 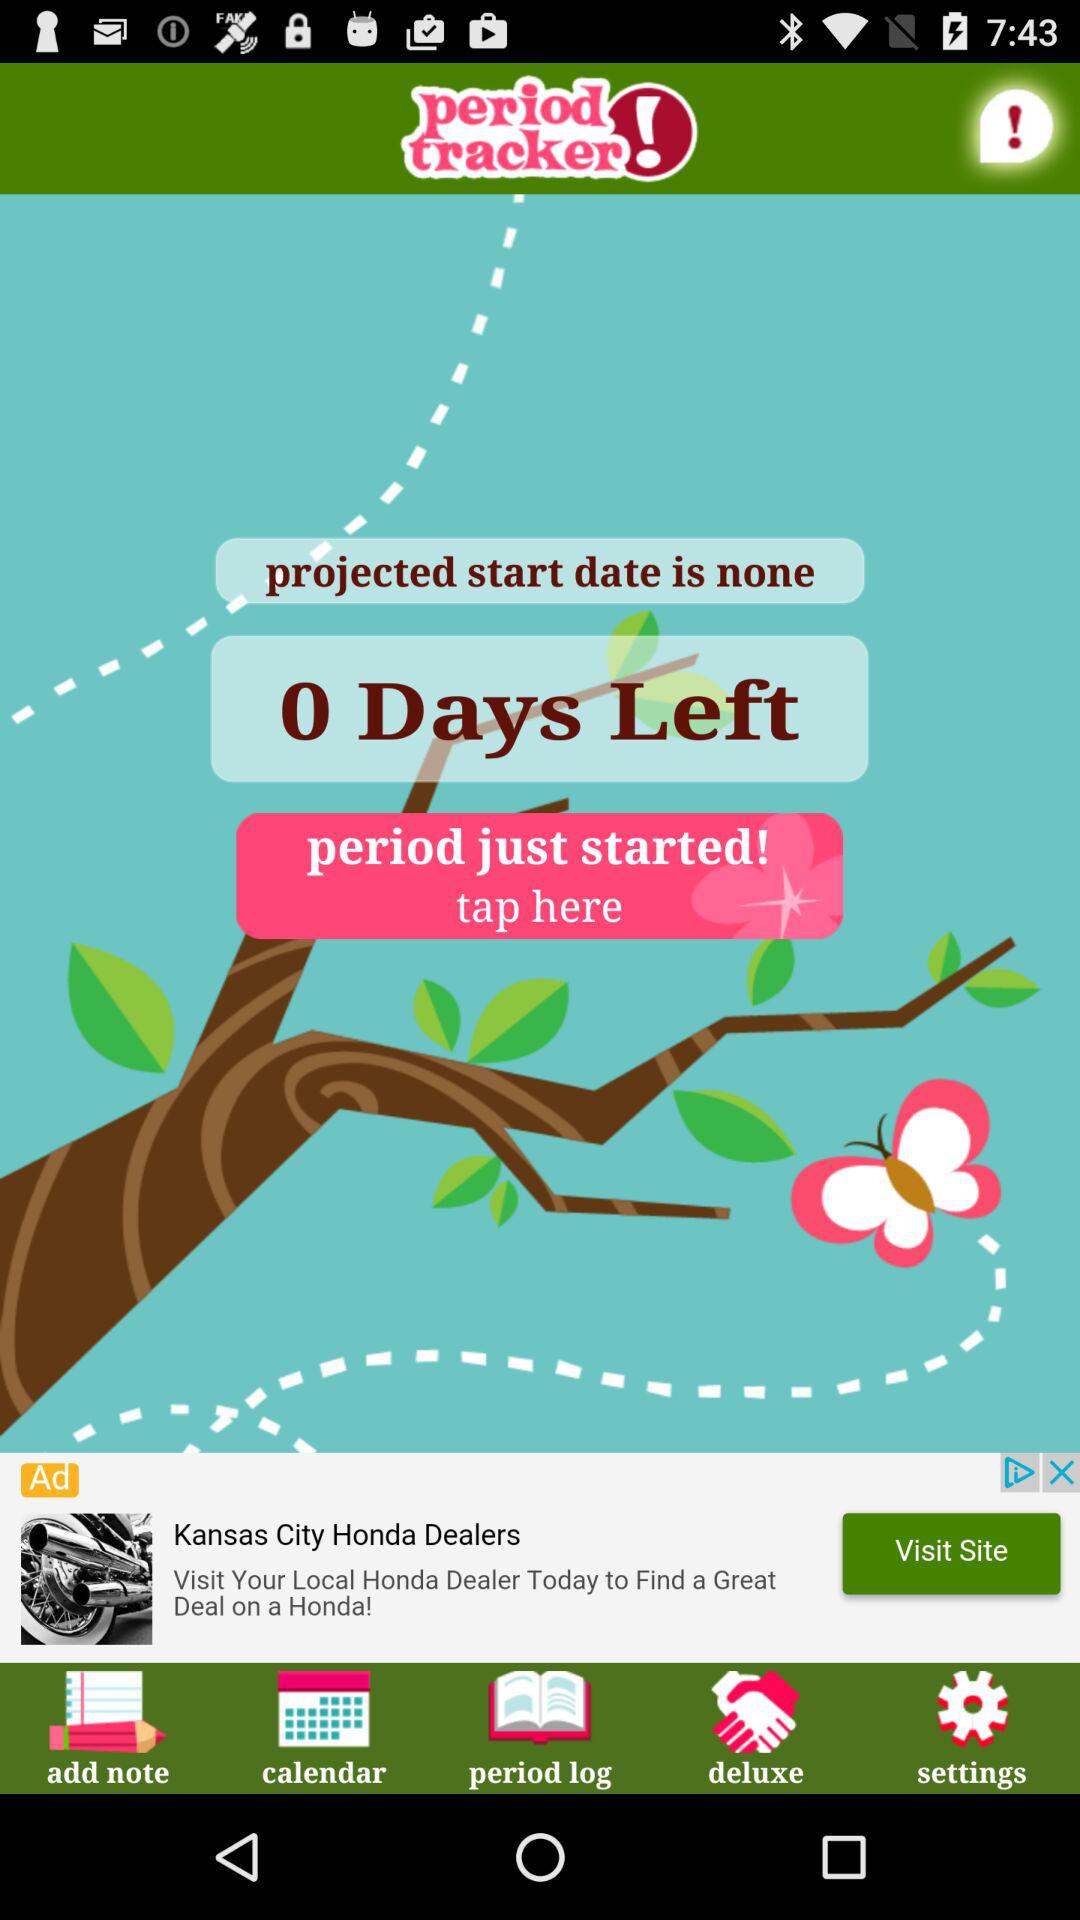 What do you see at coordinates (1017, 126) in the screenshot?
I see `see alert` at bounding box center [1017, 126].